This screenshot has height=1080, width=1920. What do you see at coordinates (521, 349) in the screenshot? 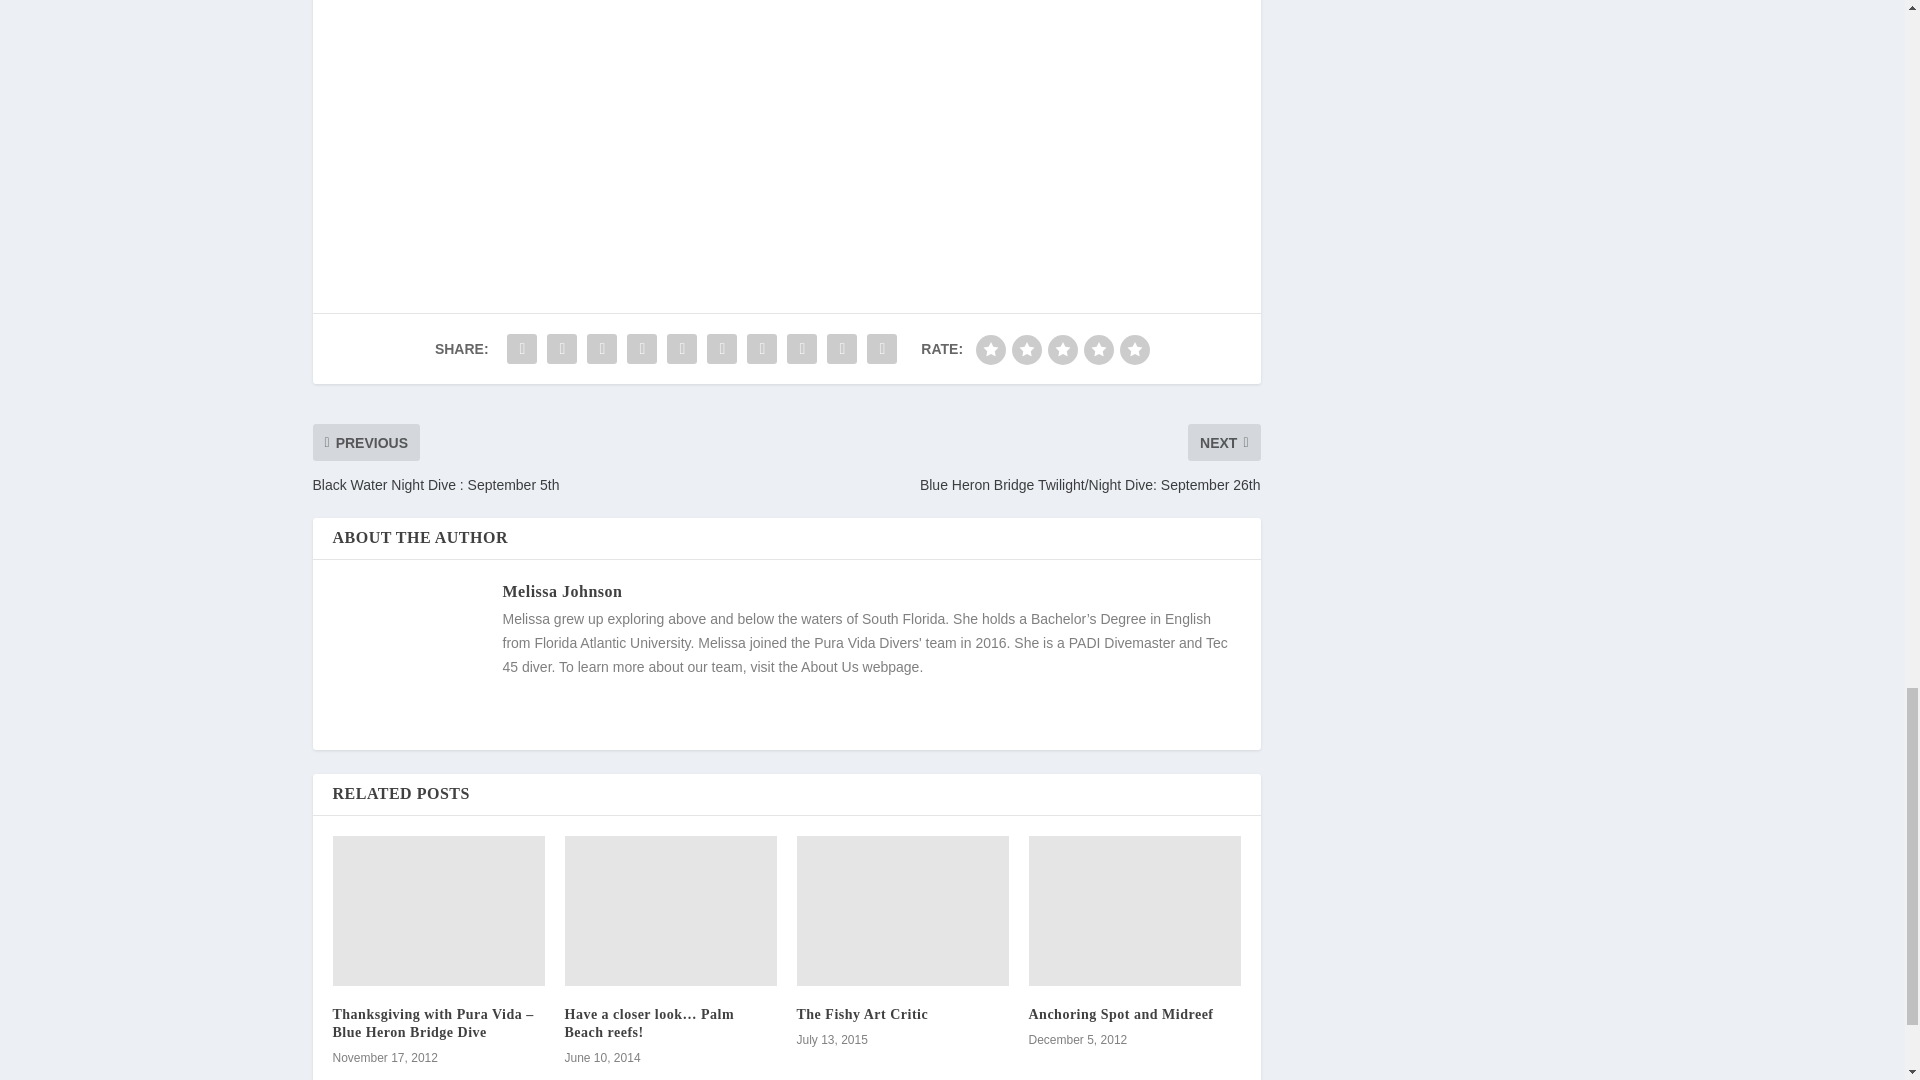
I see `Share "Grouper Dives" via Facebook` at bounding box center [521, 349].